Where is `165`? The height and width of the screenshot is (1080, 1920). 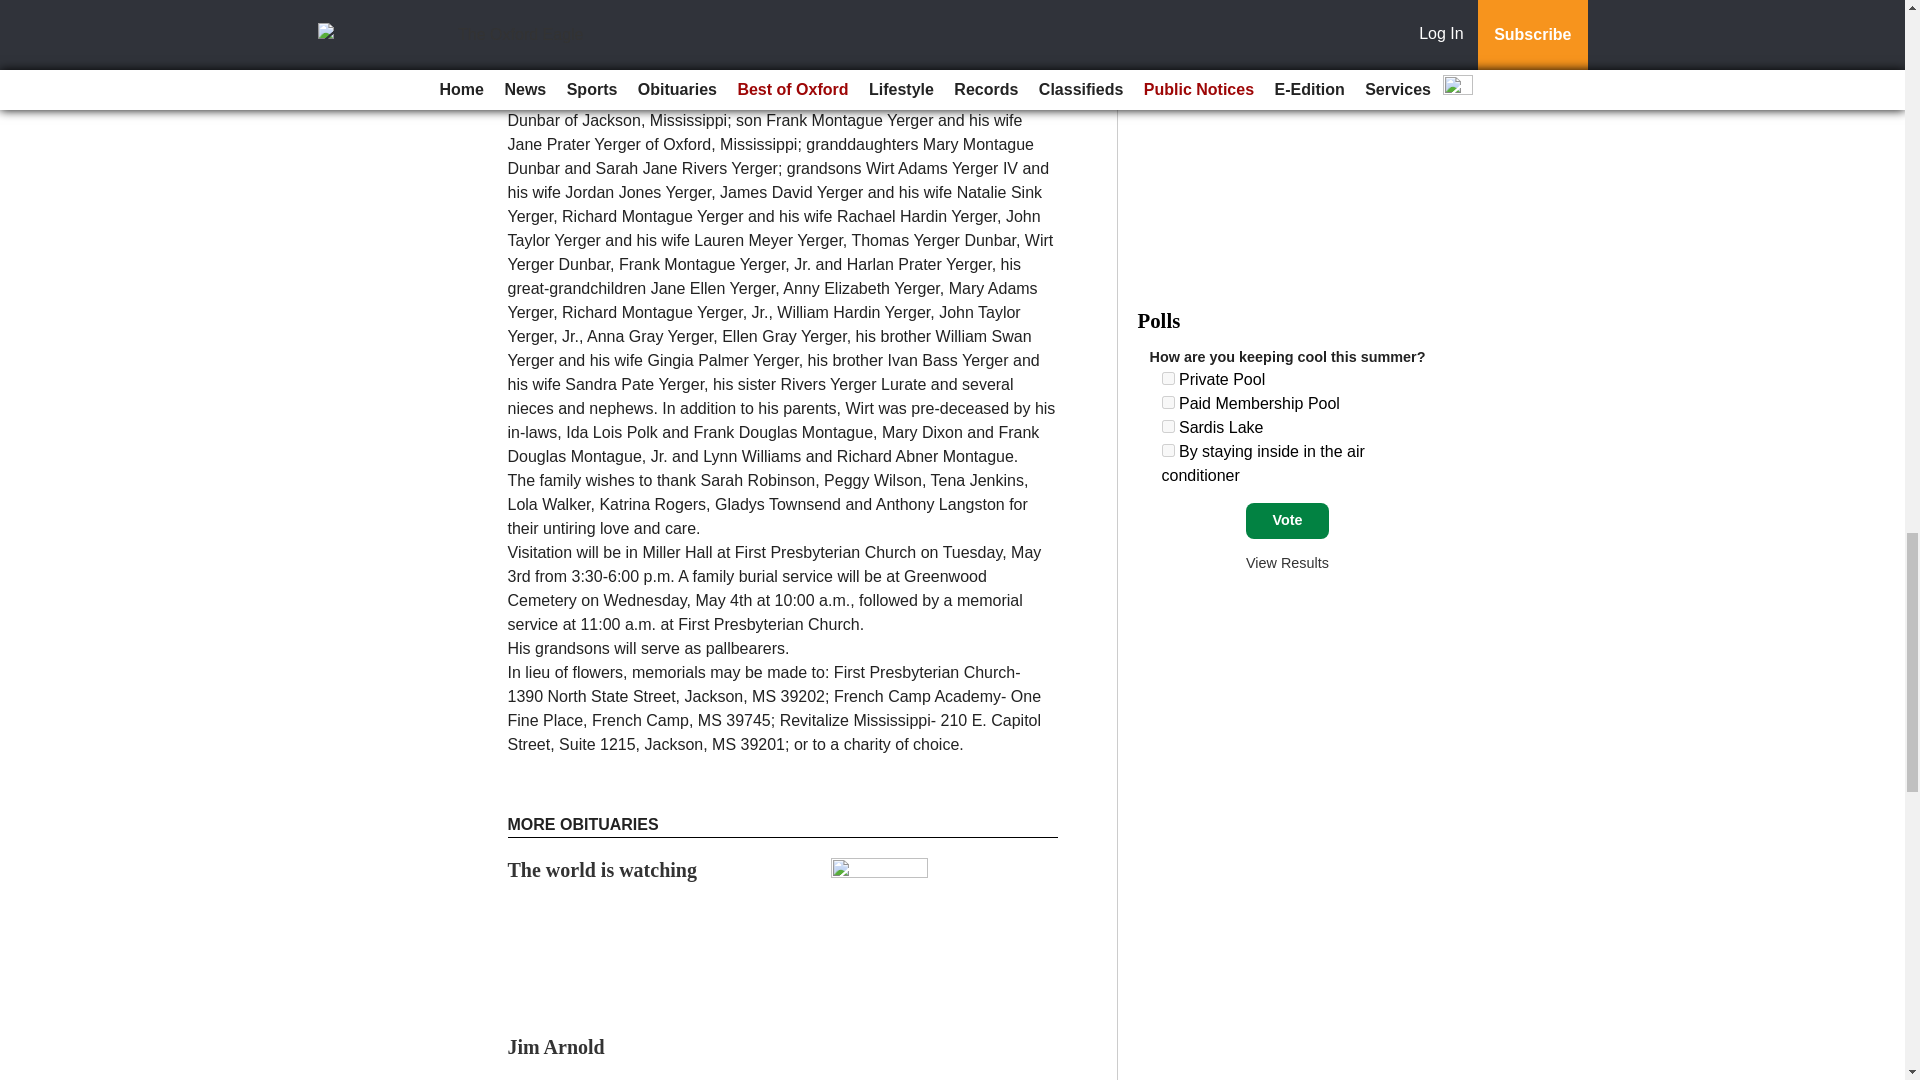
165 is located at coordinates (1168, 402).